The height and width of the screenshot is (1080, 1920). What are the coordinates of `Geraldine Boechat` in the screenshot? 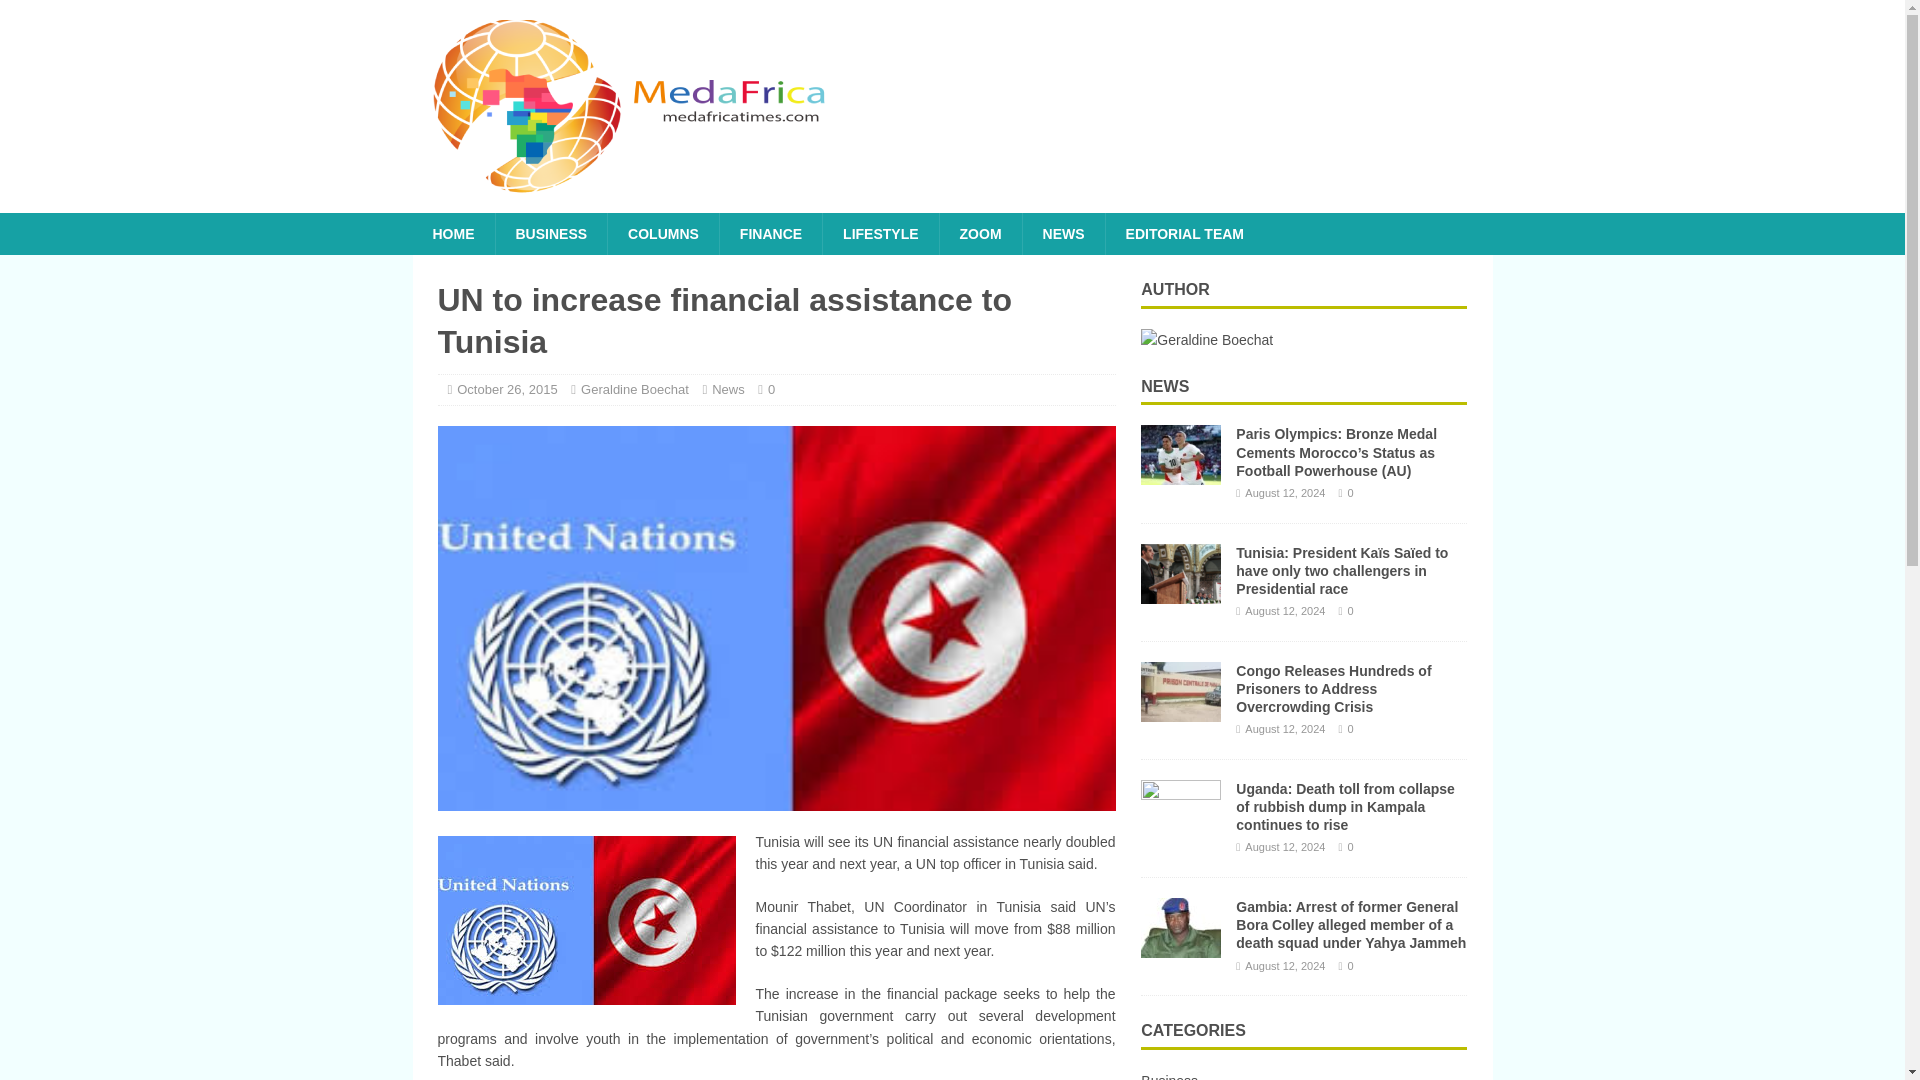 It's located at (635, 390).